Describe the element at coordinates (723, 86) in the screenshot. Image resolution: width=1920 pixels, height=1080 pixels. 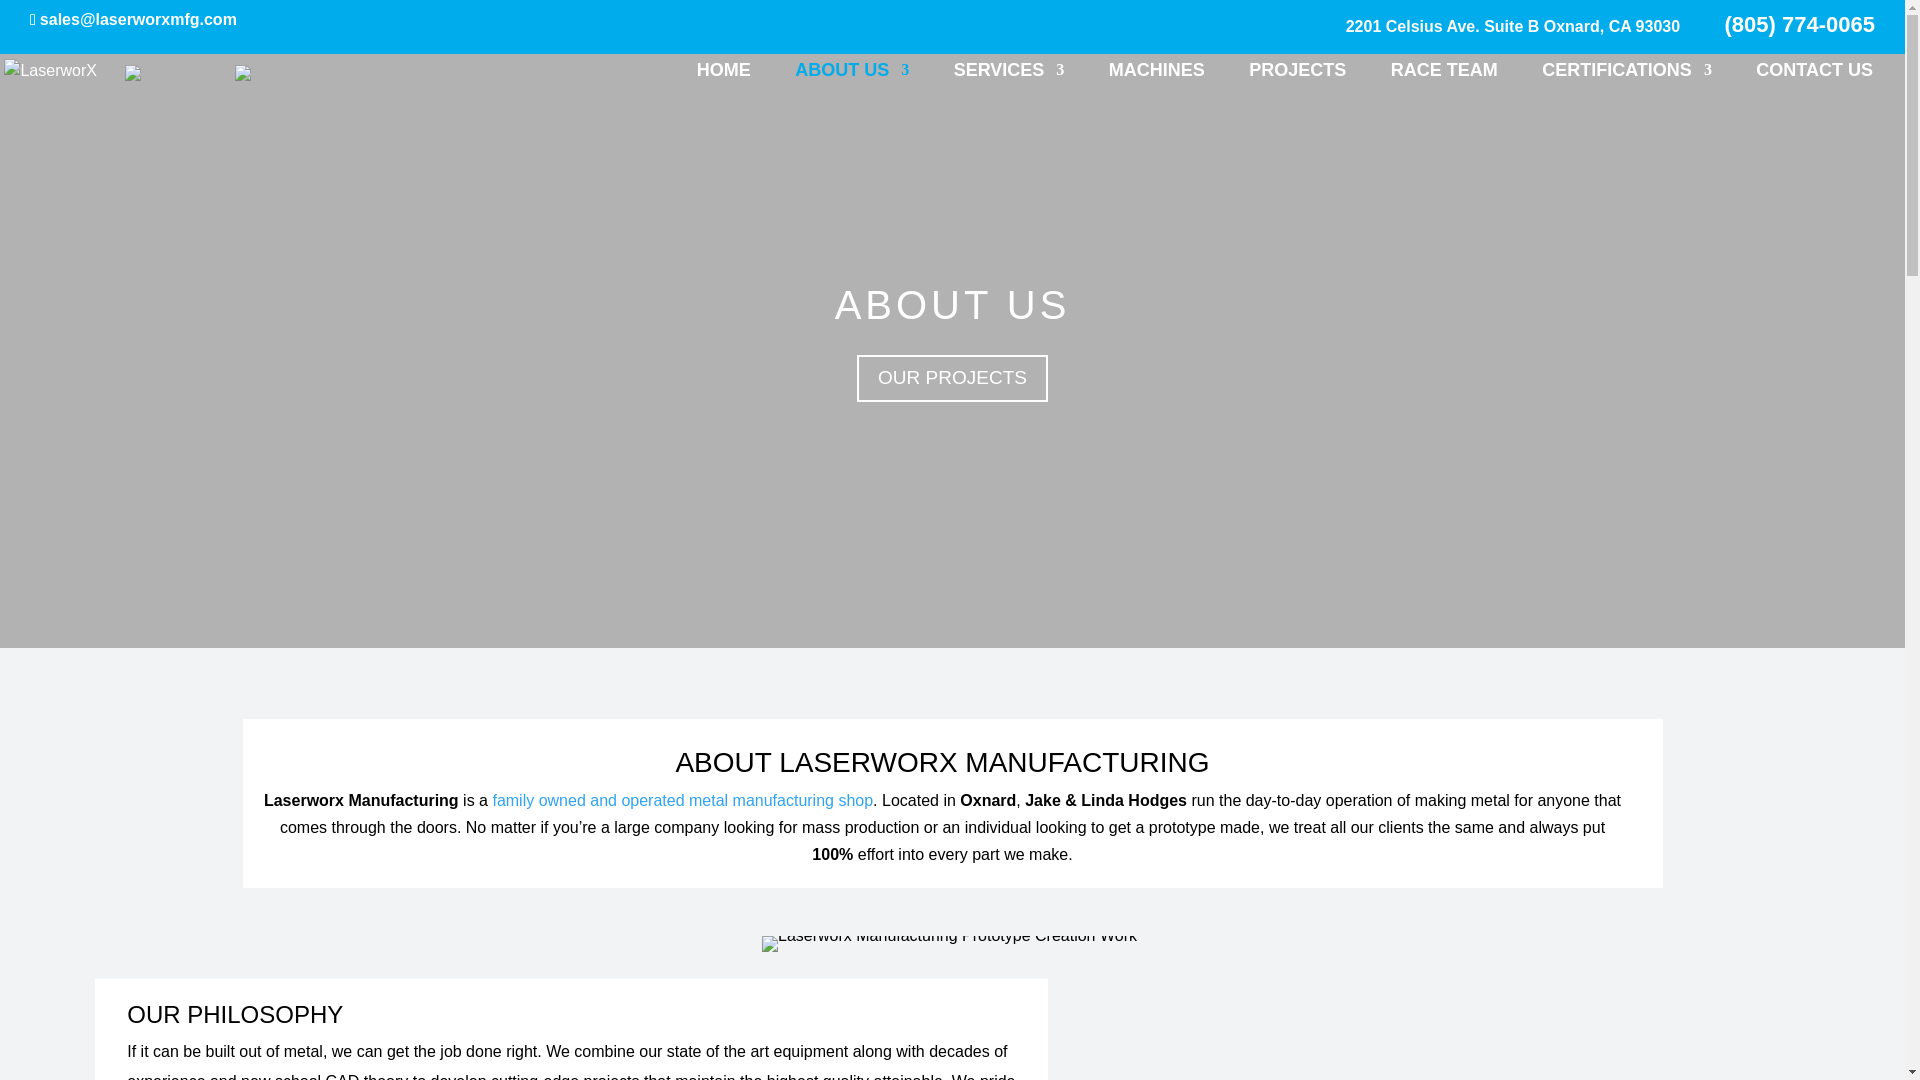
I see `HOME` at that location.